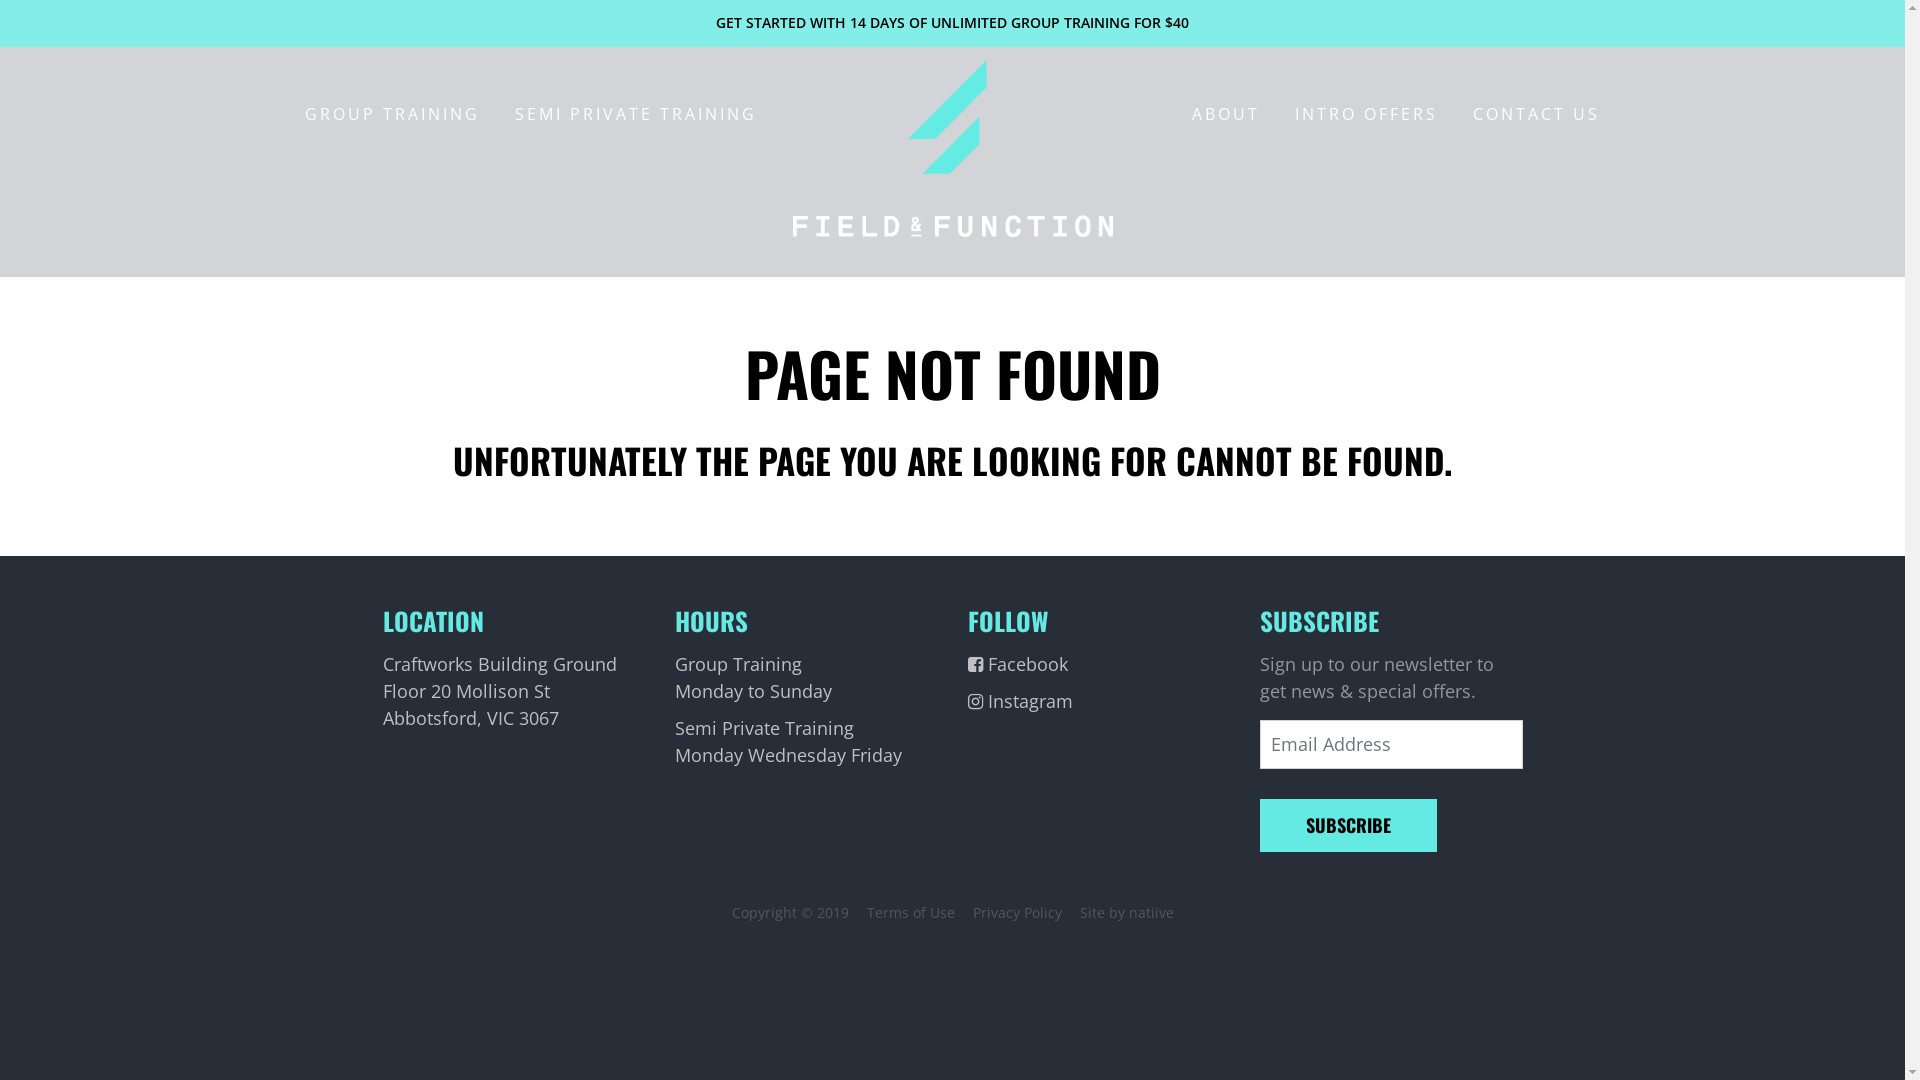 The image size is (1920, 1080). Describe the element at coordinates (1127, 912) in the screenshot. I see `Site by natiive` at that location.